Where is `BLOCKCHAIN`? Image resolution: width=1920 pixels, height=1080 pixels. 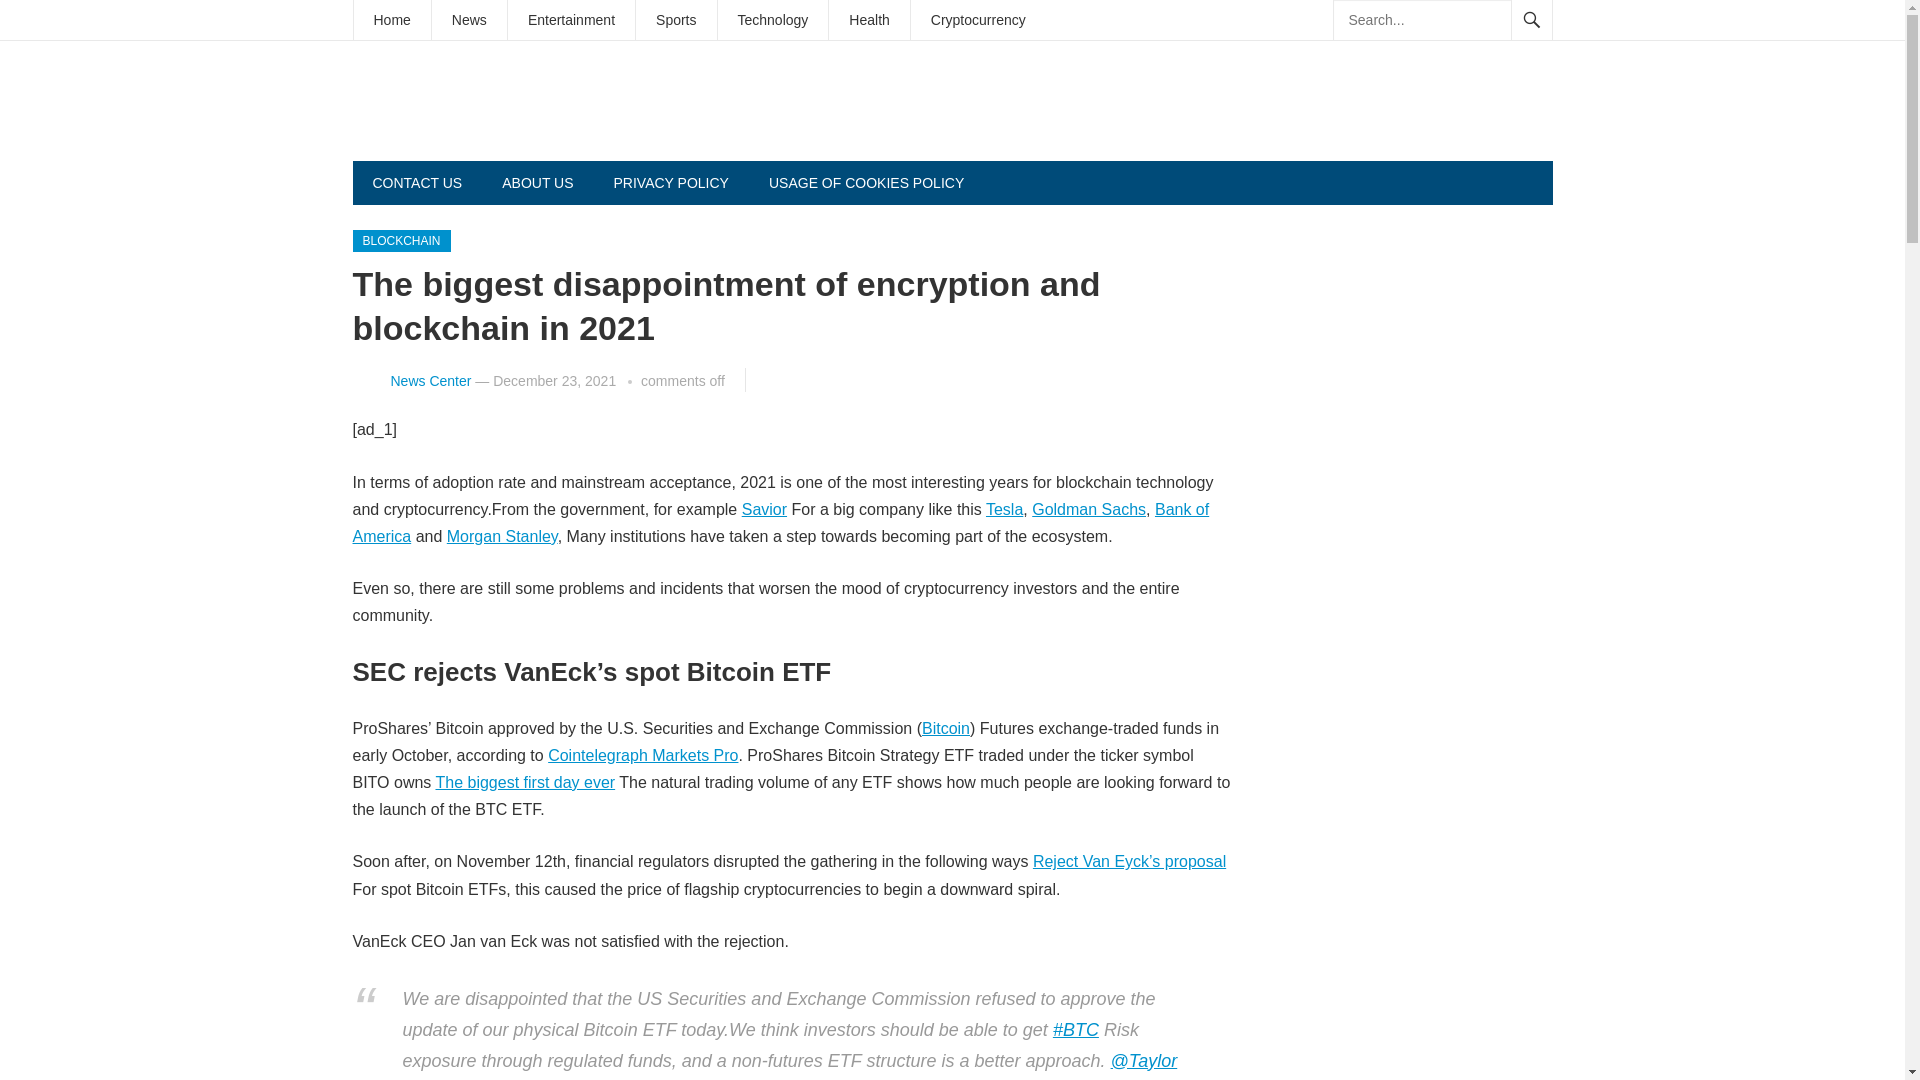
BLOCKCHAIN is located at coordinates (400, 240).